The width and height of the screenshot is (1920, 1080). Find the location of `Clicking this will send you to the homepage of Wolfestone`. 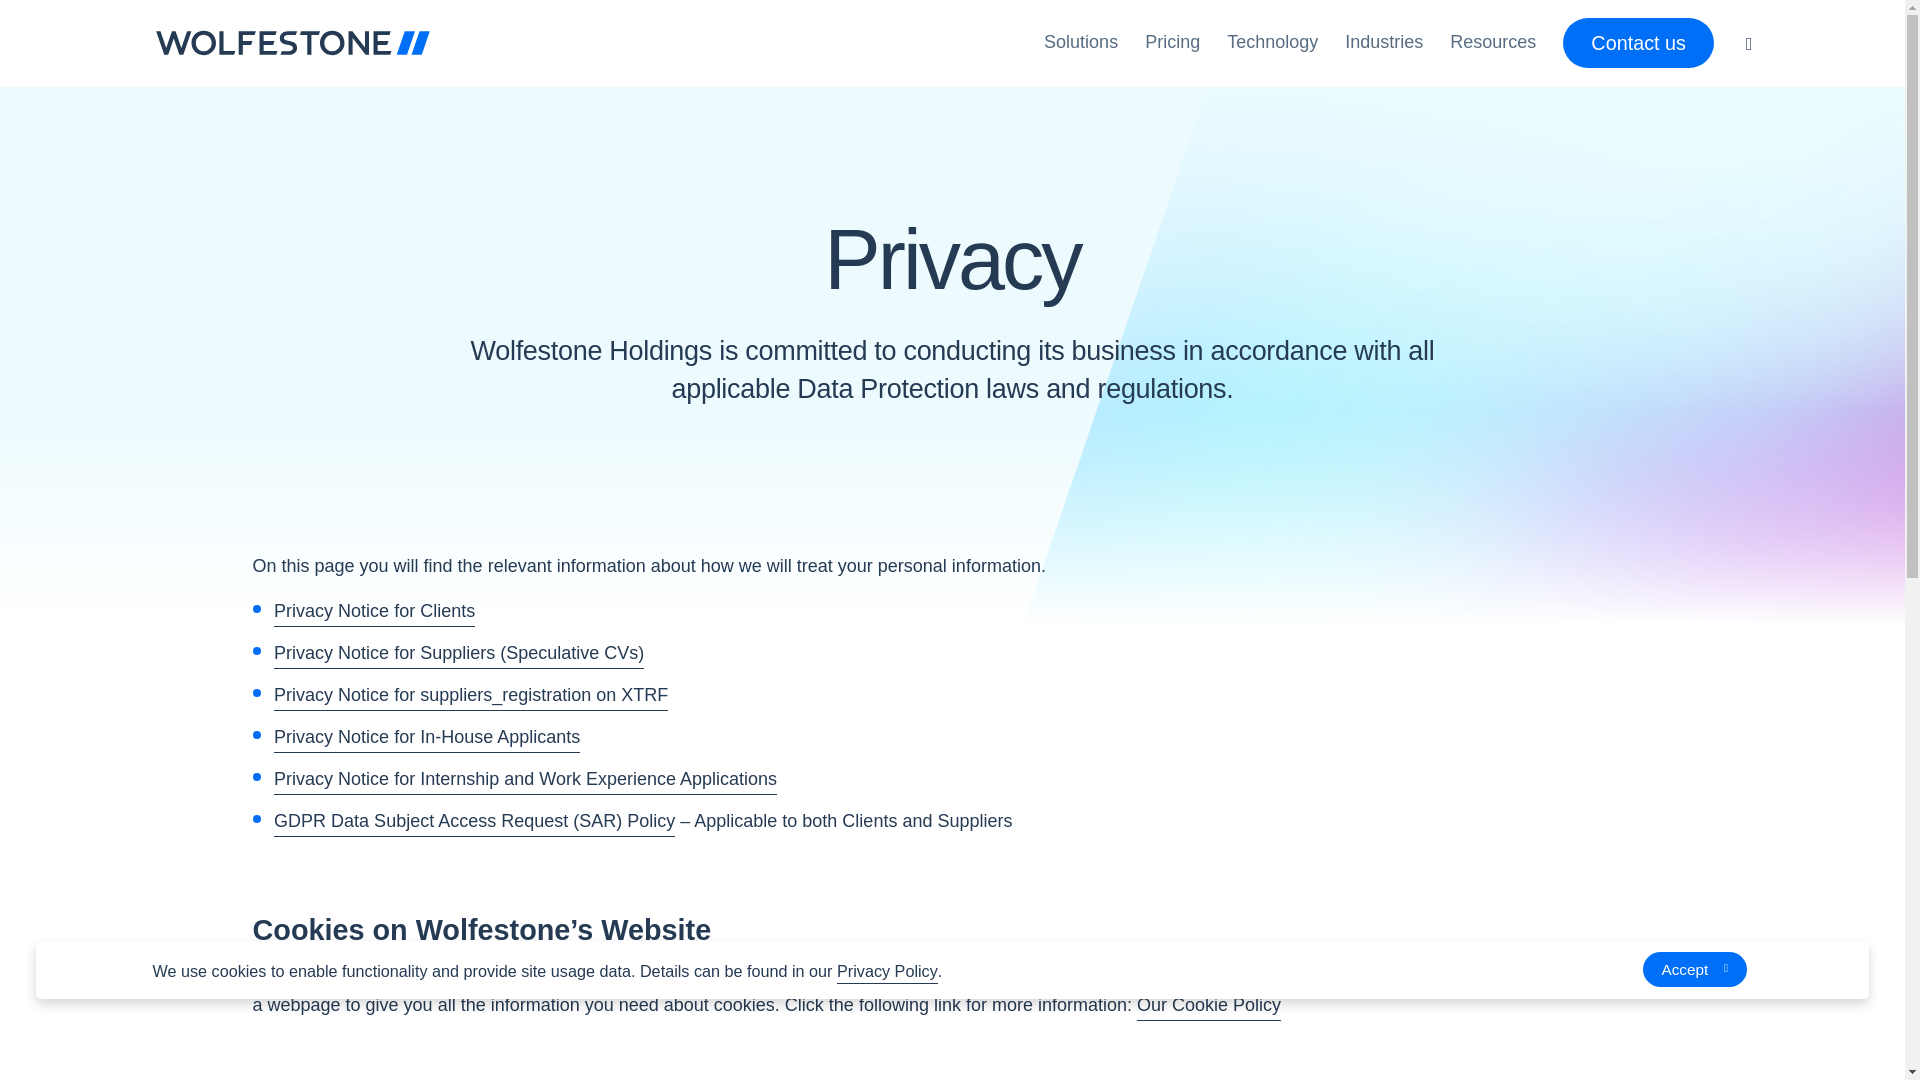

Clicking this will send you to the homepage of Wolfestone is located at coordinates (292, 43).